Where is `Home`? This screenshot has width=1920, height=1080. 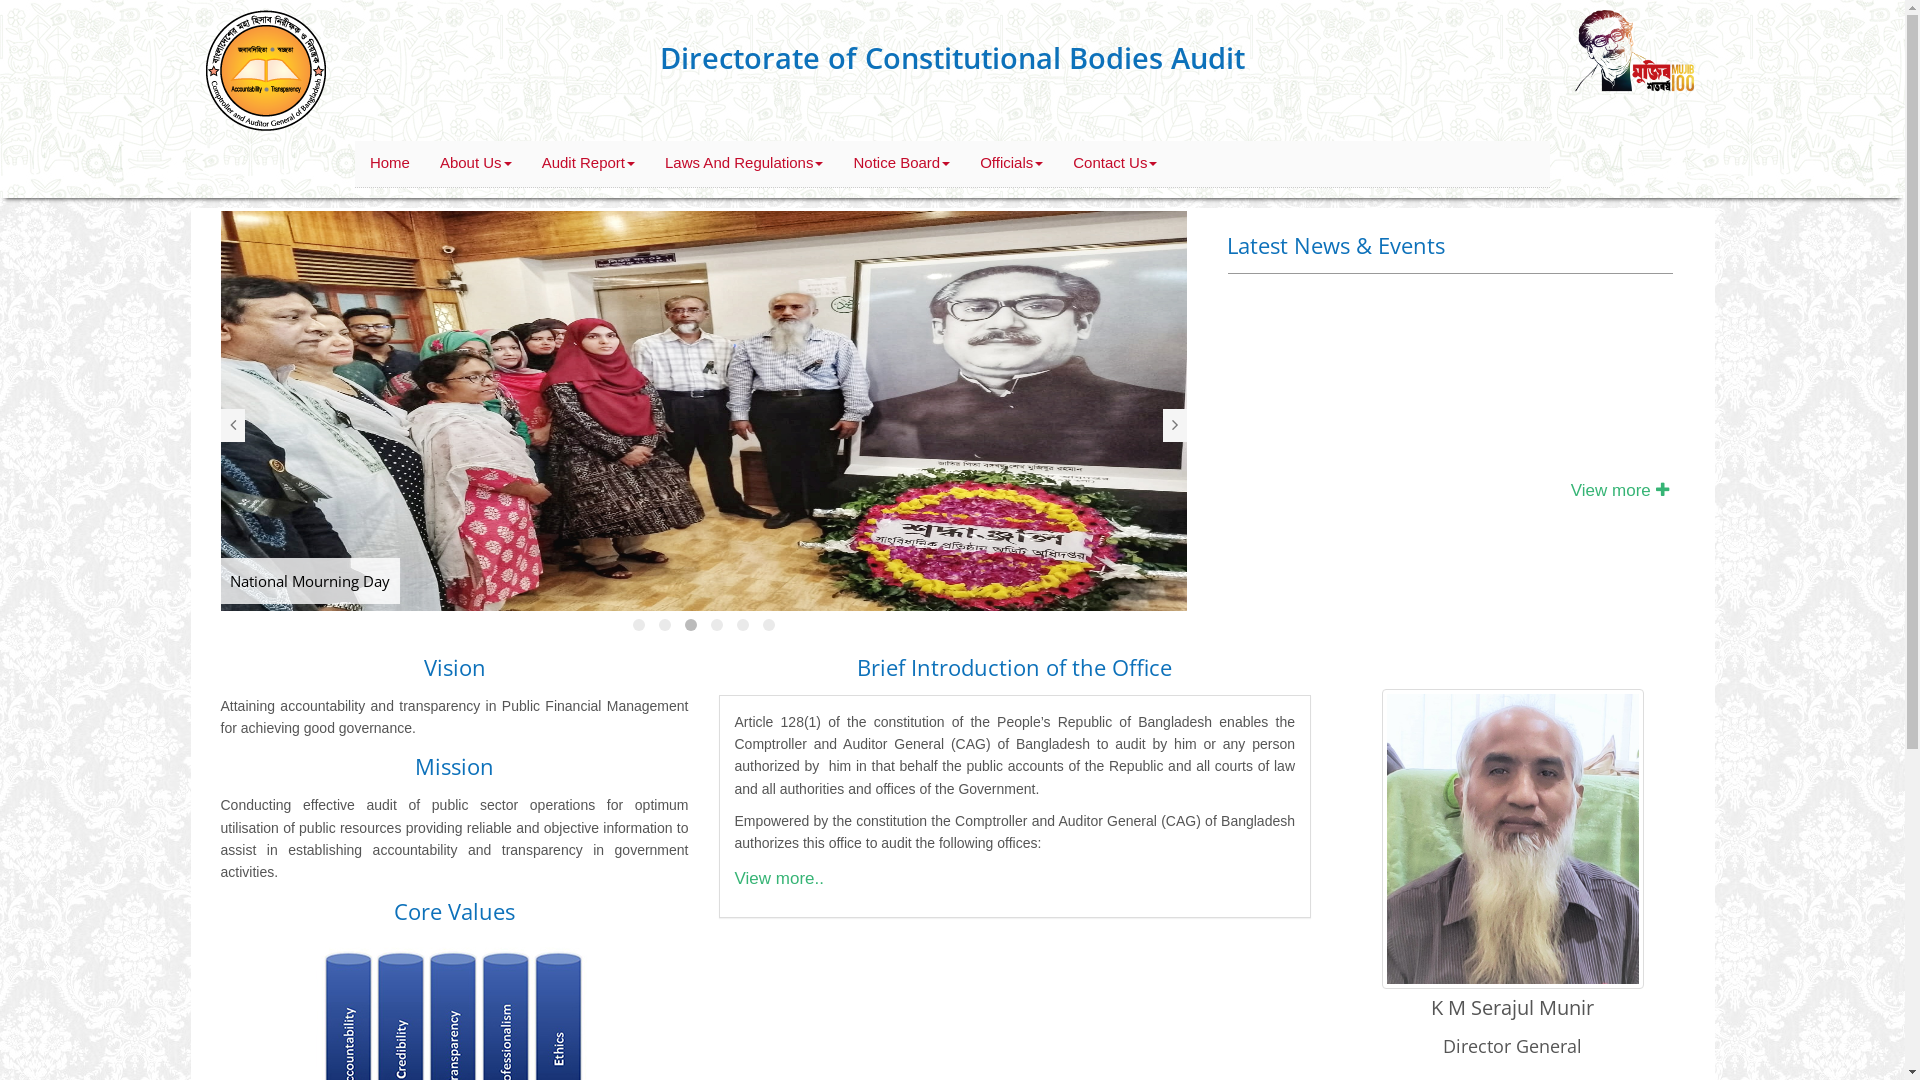
Home is located at coordinates (390, 164).